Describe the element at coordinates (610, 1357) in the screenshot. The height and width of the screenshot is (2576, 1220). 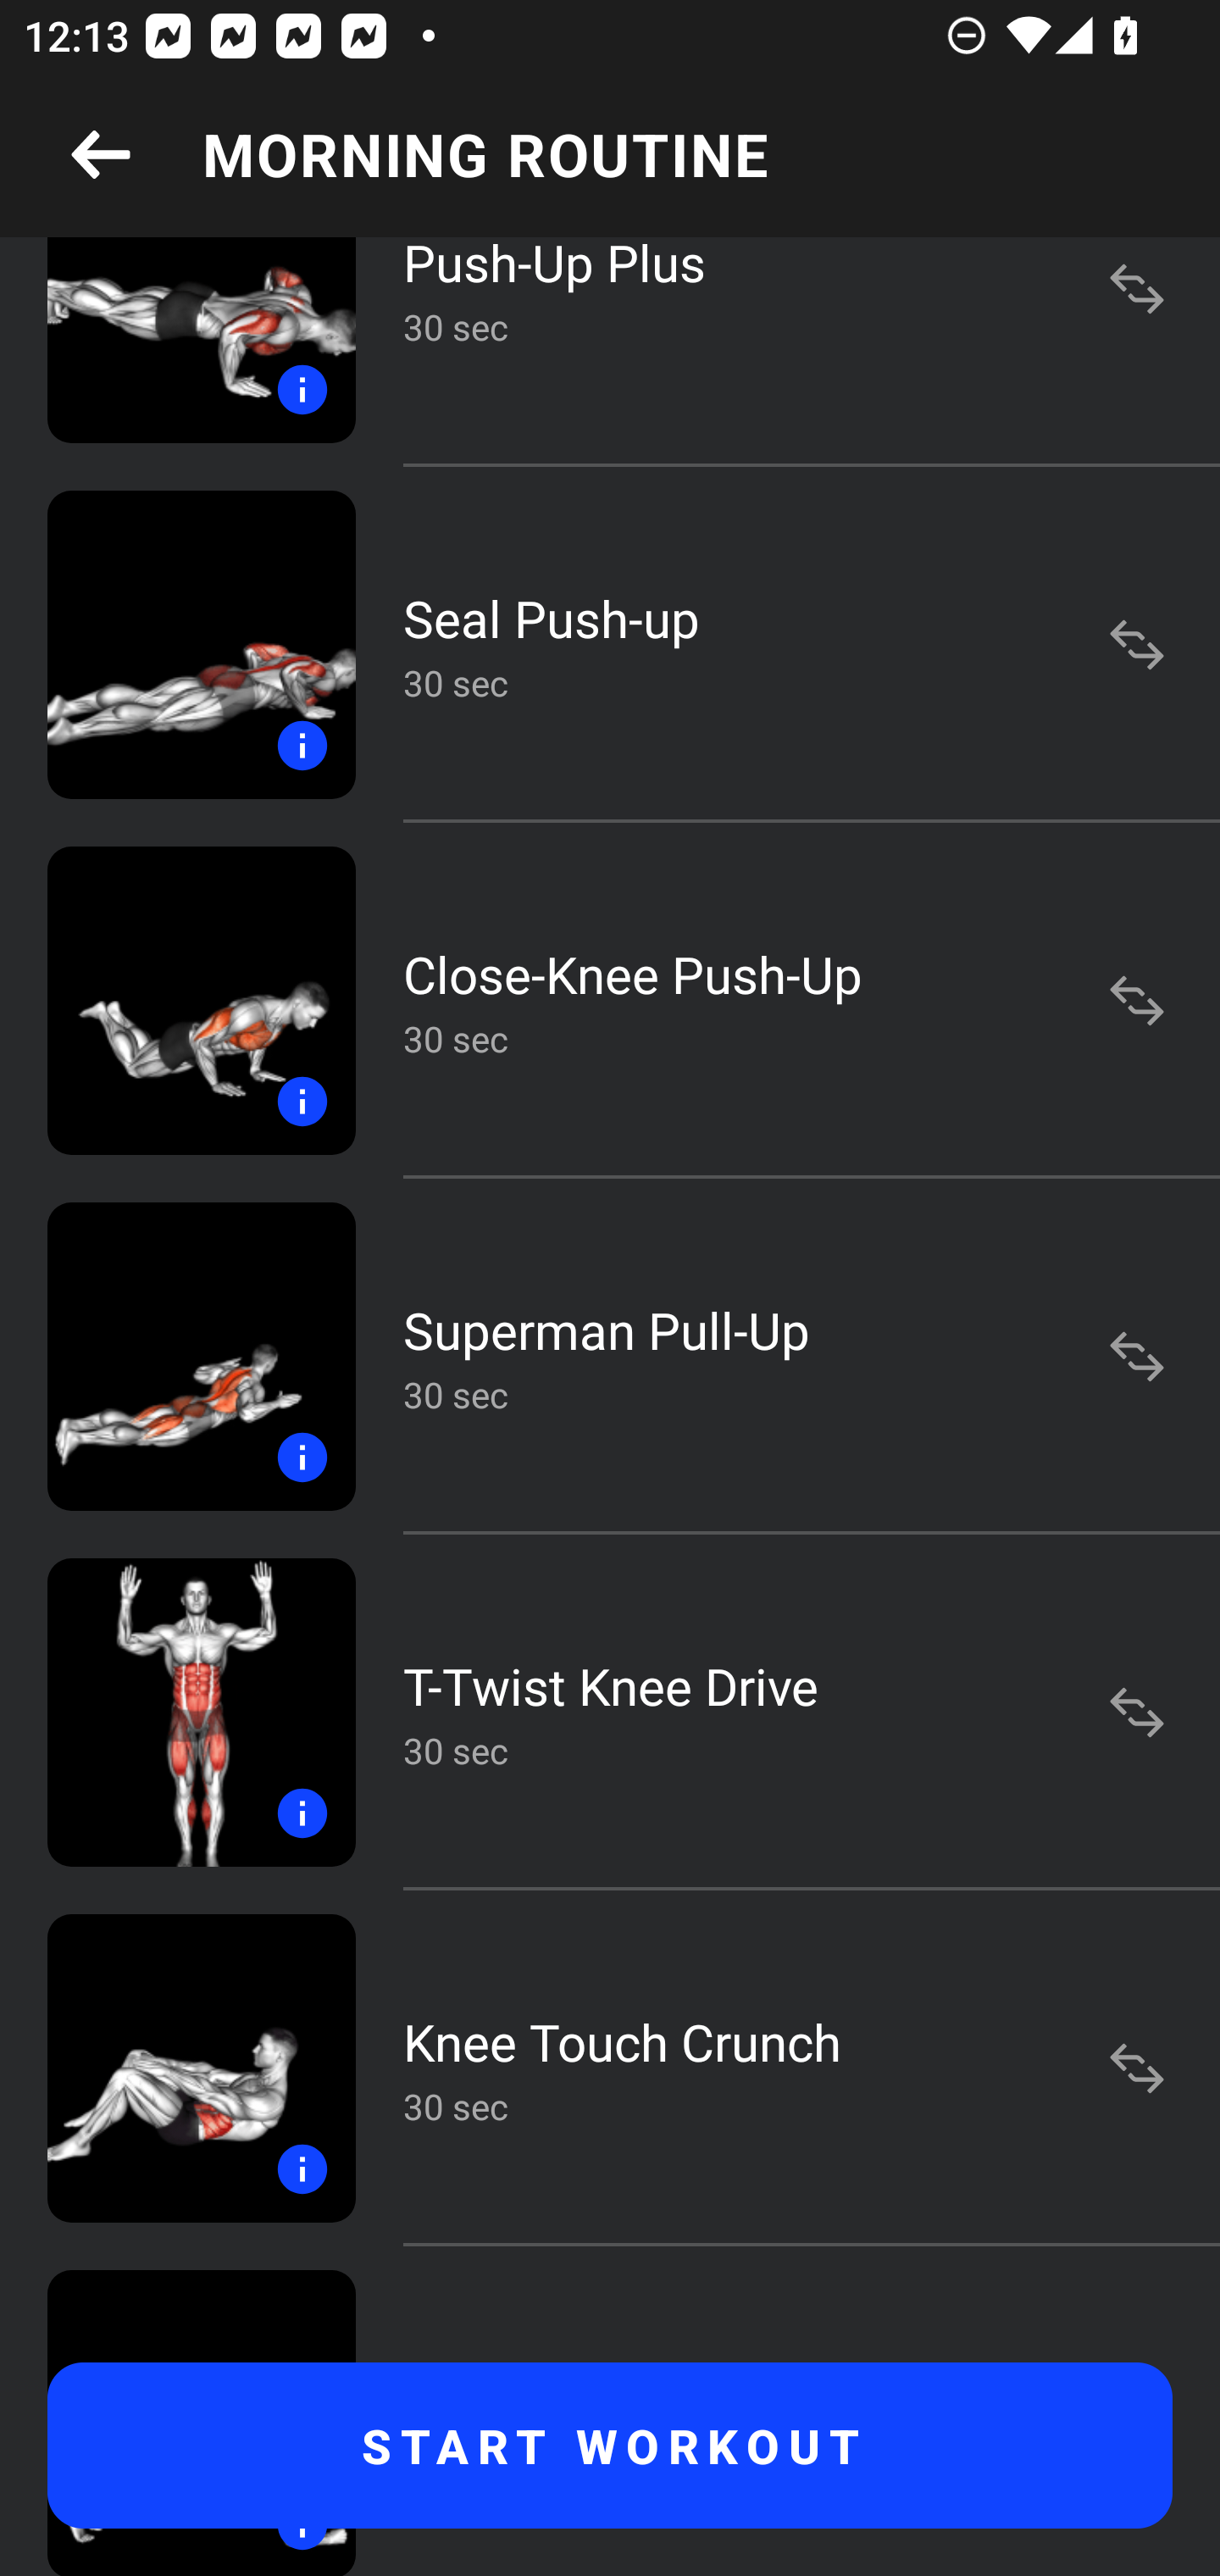
I see `Superman Pull-Up 30 sec` at that location.